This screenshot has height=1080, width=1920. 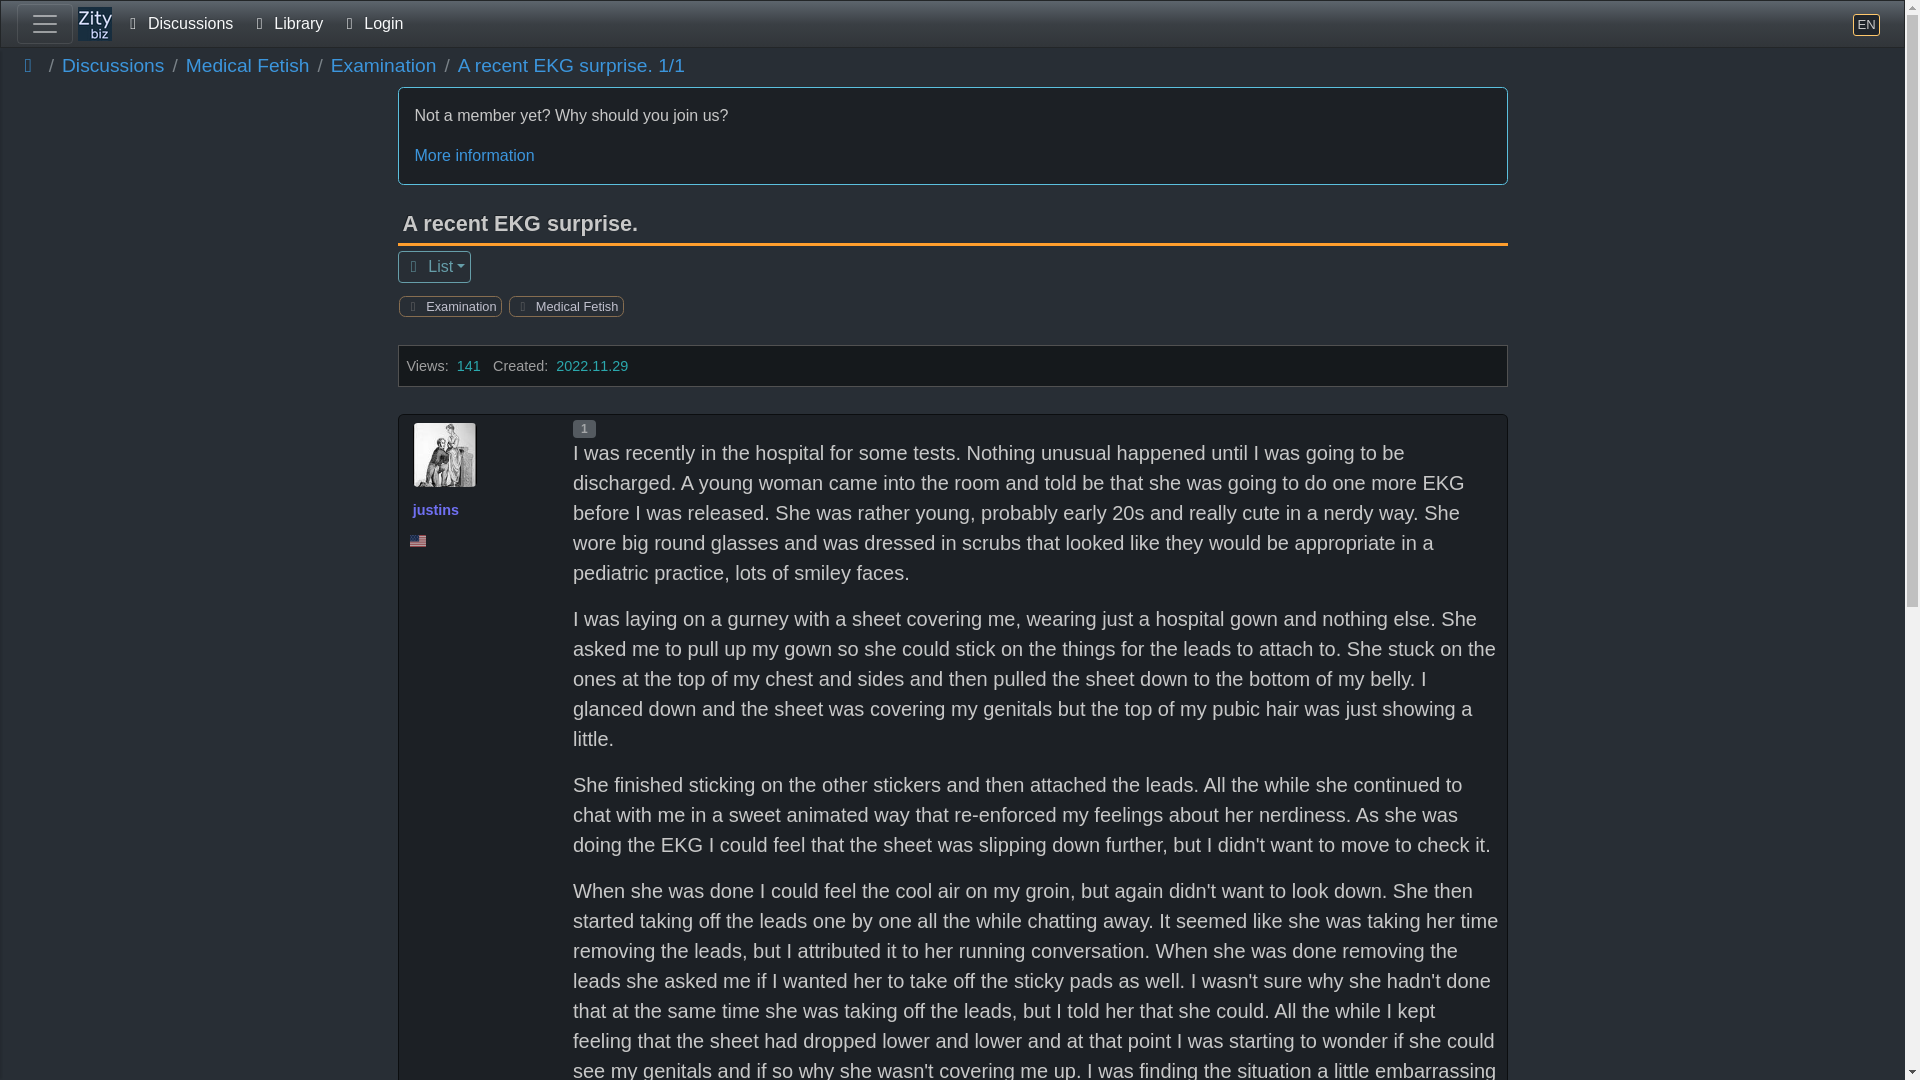 What do you see at coordinates (370, 24) in the screenshot?
I see `Login` at bounding box center [370, 24].